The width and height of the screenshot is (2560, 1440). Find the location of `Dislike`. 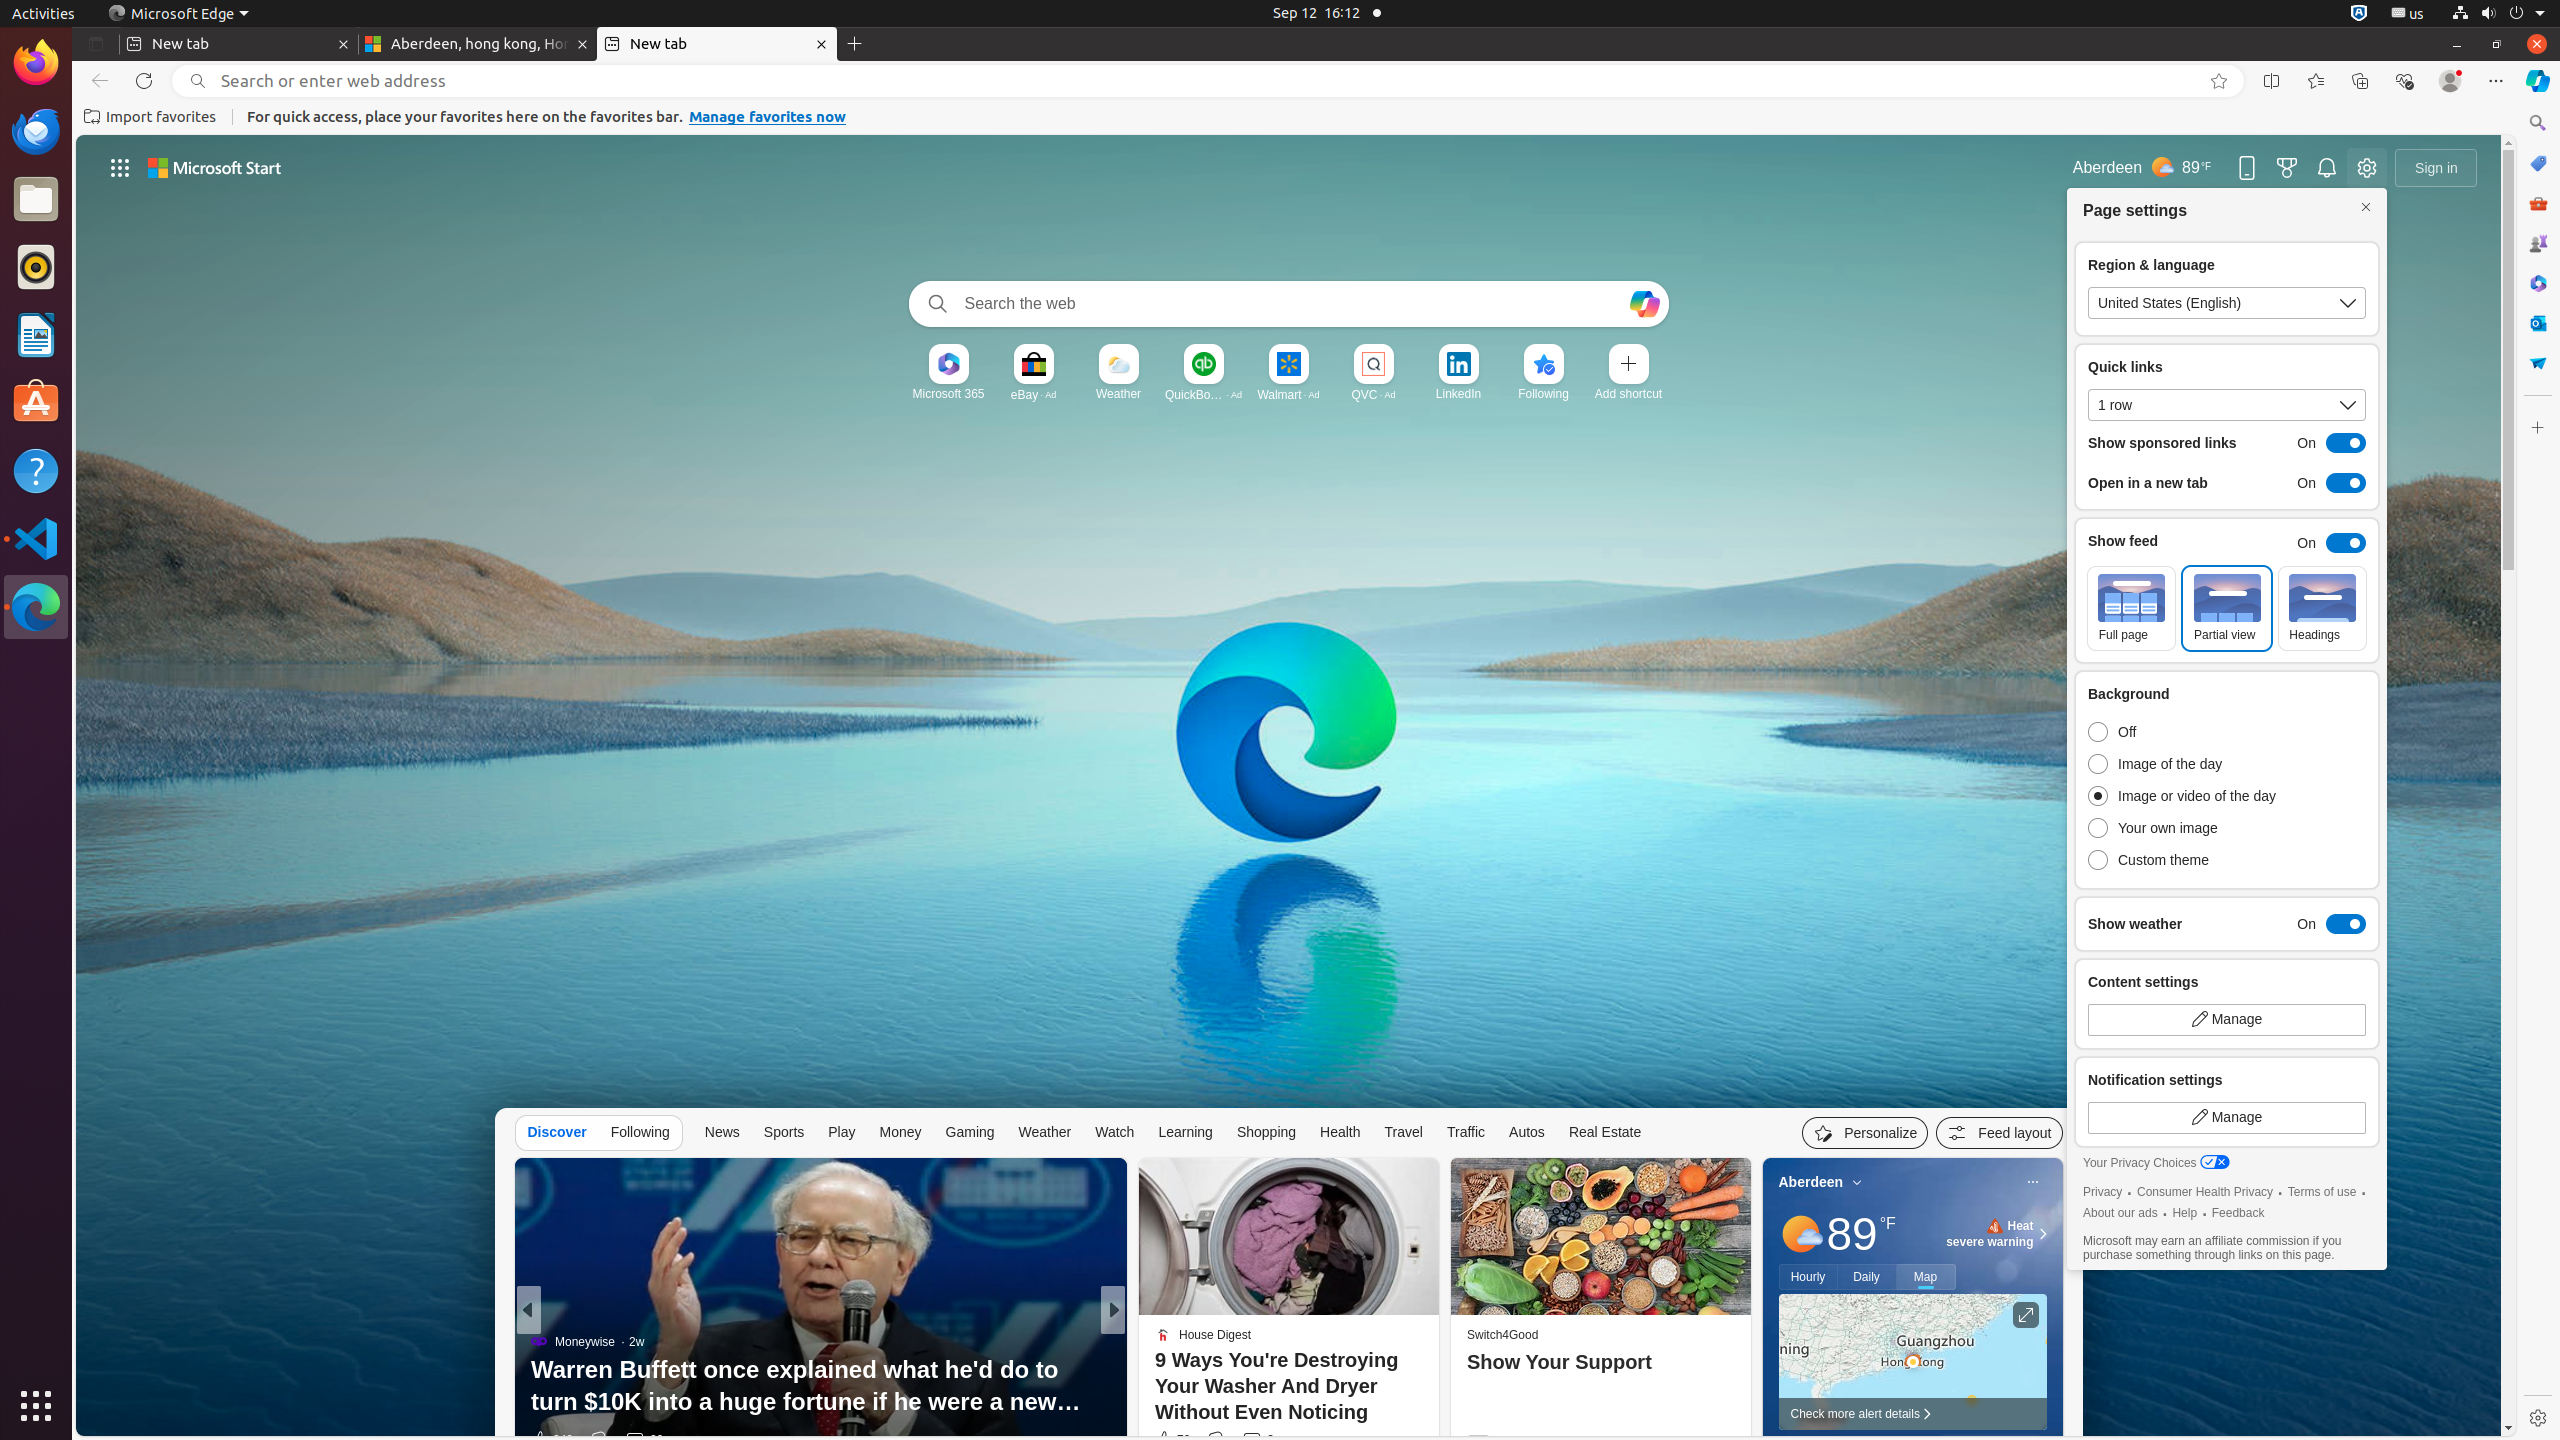

Dislike is located at coordinates (1216, 1440).